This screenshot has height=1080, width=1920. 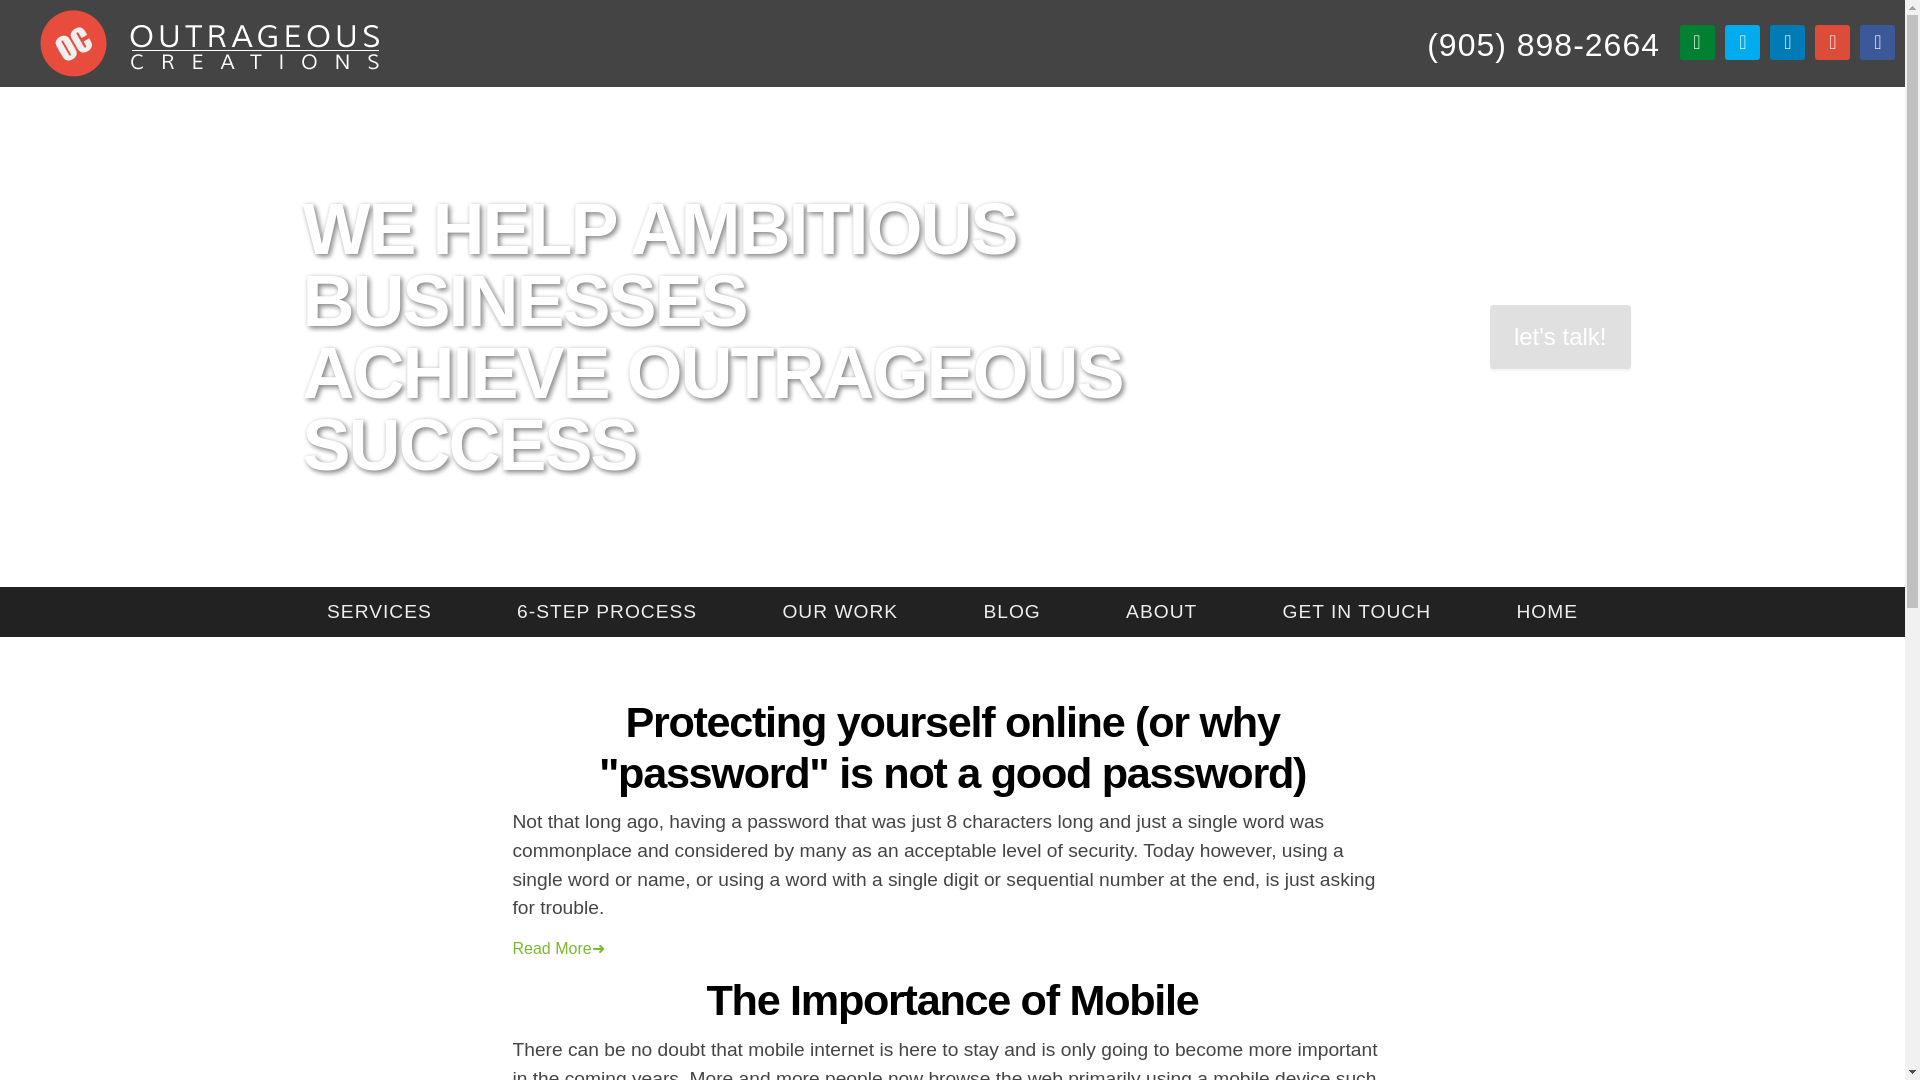 What do you see at coordinates (1547, 612) in the screenshot?
I see `HOME` at bounding box center [1547, 612].